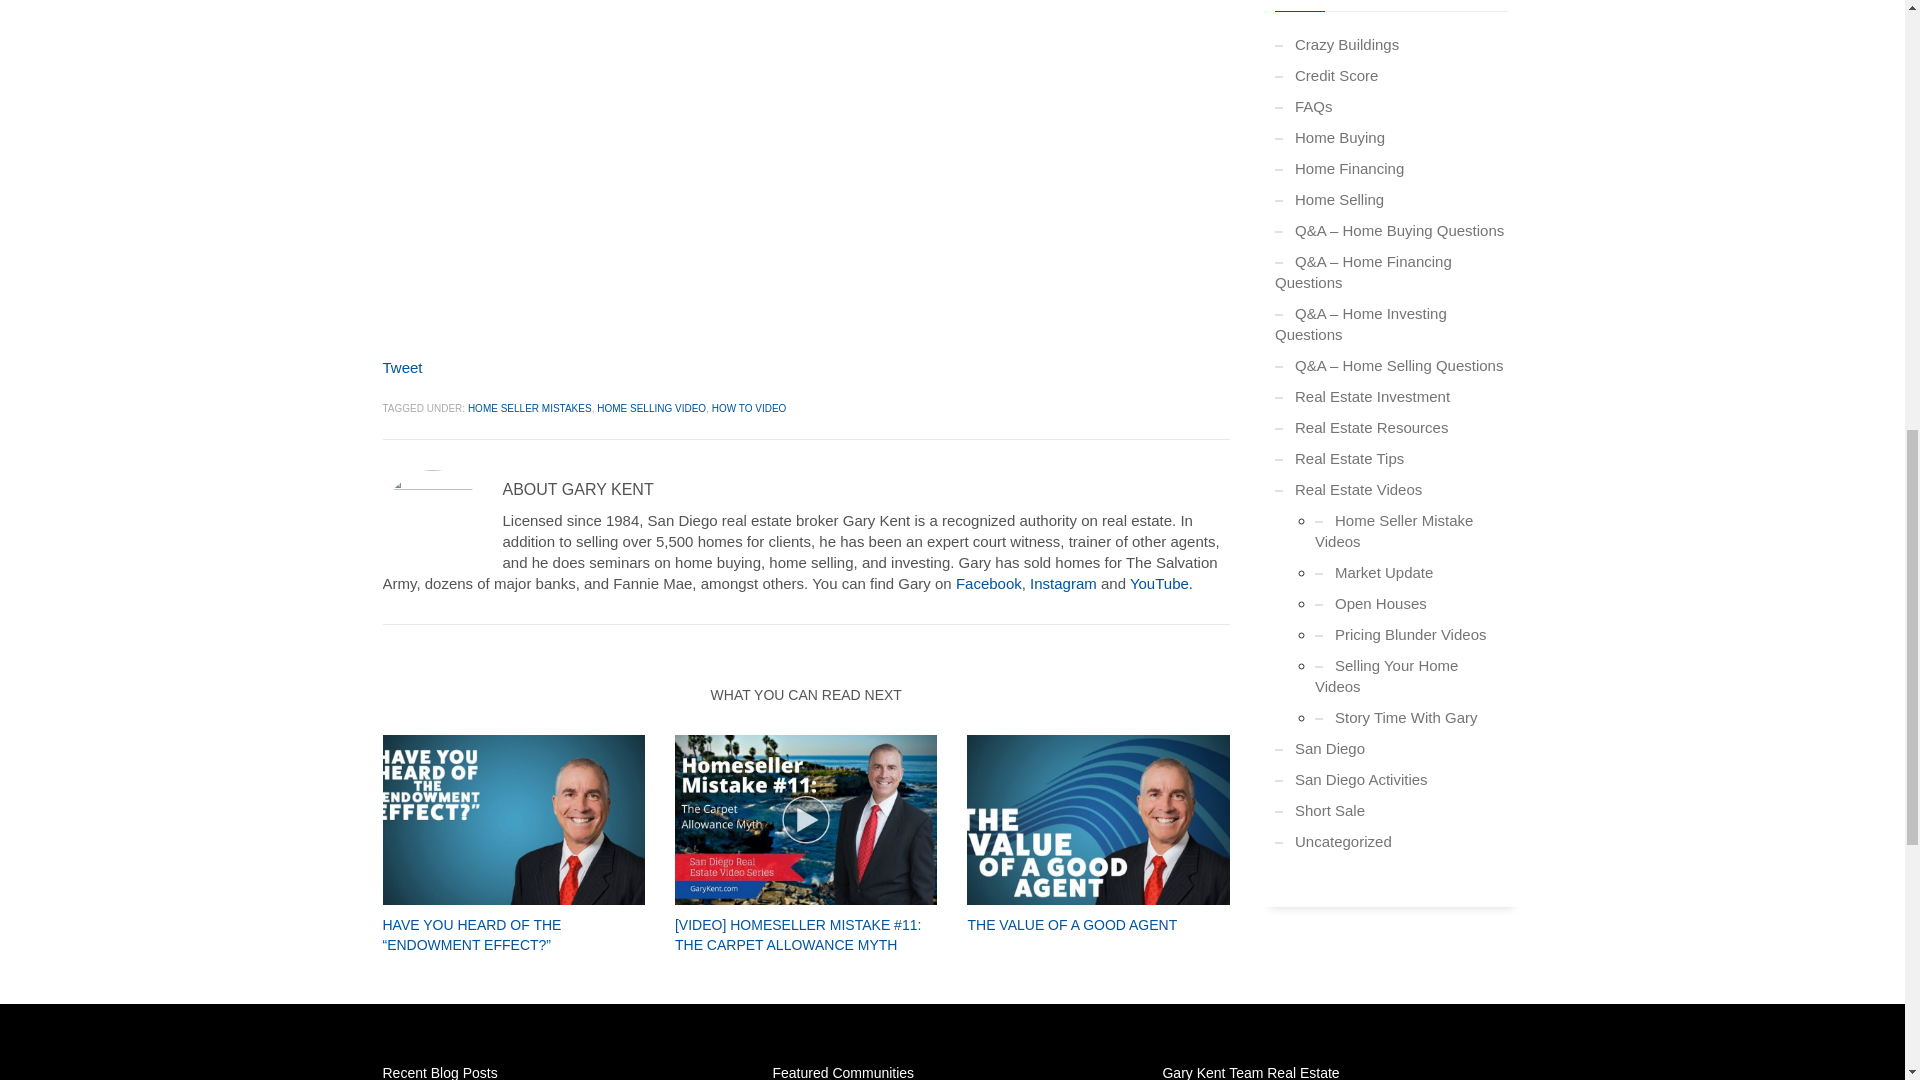 Image resolution: width=1920 pixels, height=1080 pixels. What do you see at coordinates (1098, 820) in the screenshot?
I see `GaryKentFI1.24` at bounding box center [1098, 820].